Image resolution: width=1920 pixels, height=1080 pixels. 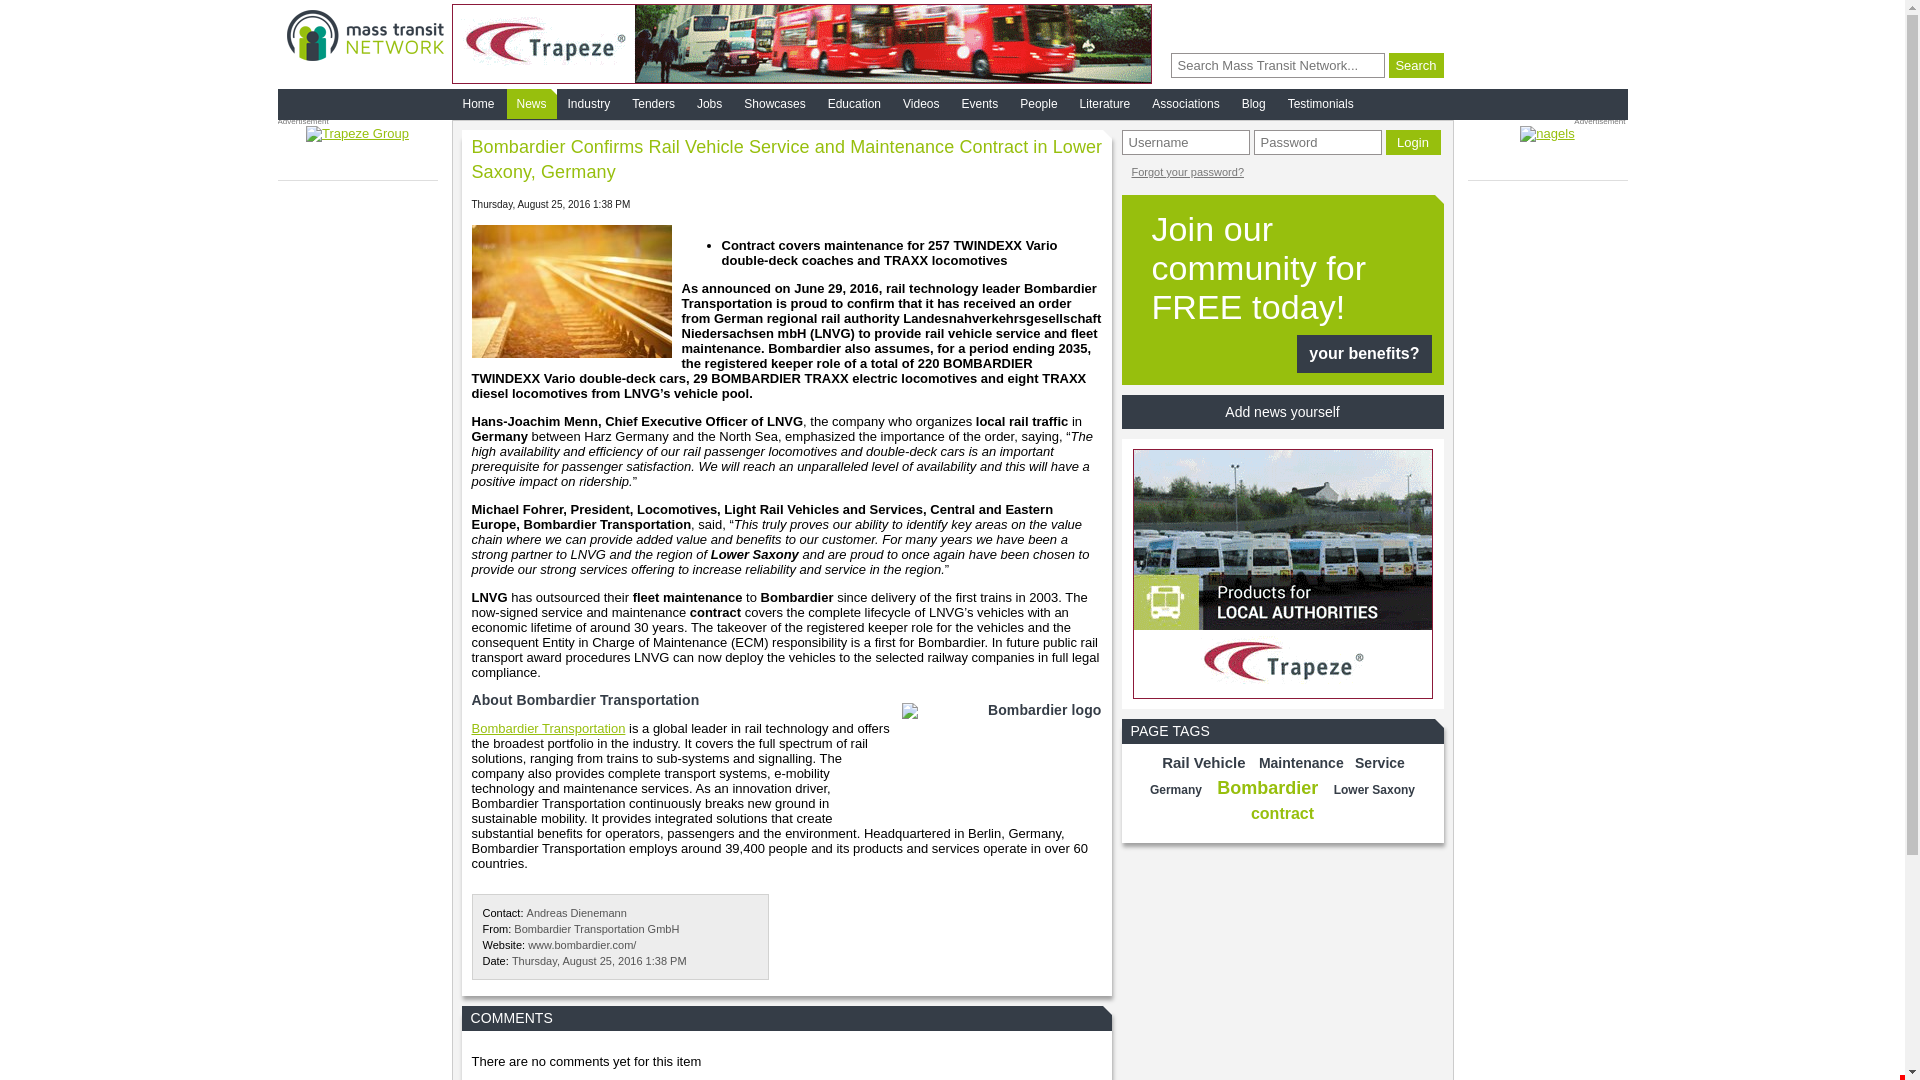 What do you see at coordinates (1104, 103) in the screenshot?
I see `Literature` at bounding box center [1104, 103].